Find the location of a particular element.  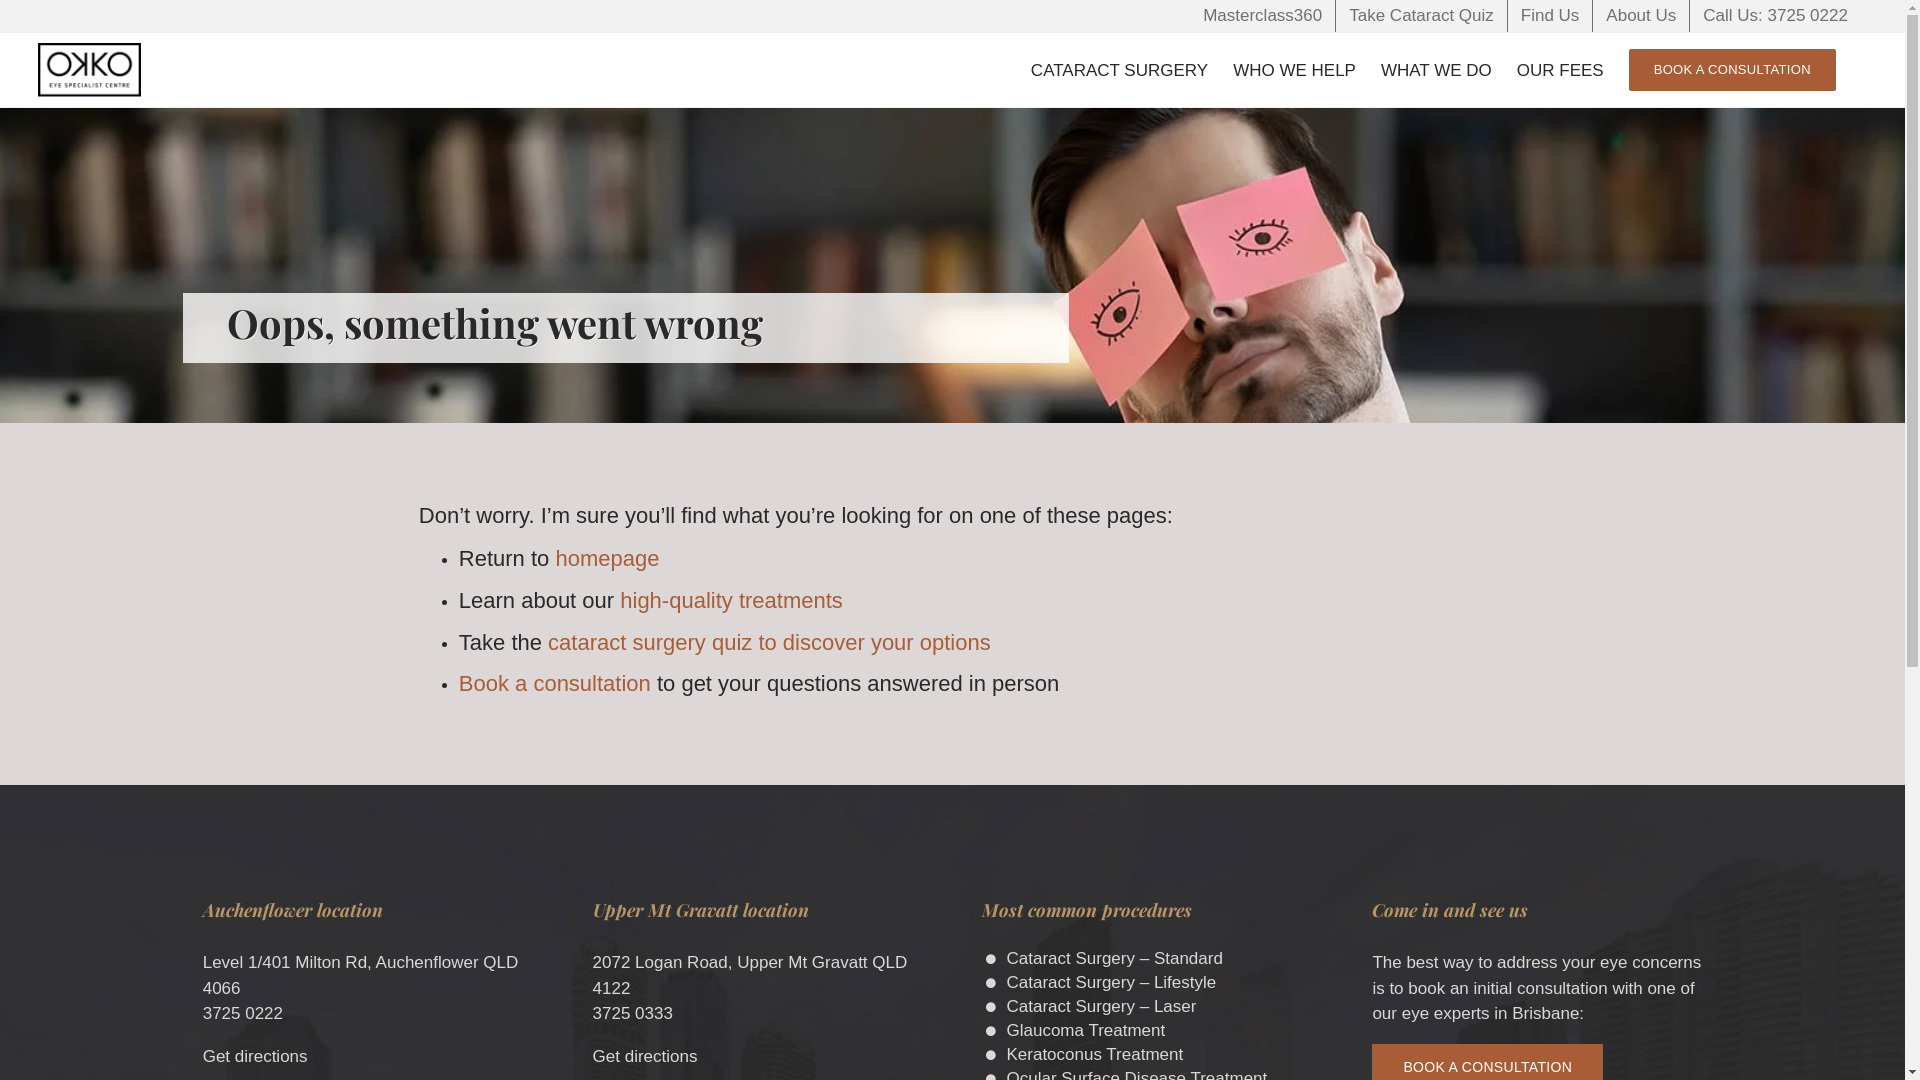

high-quality treatments is located at coordinates (732, 600).